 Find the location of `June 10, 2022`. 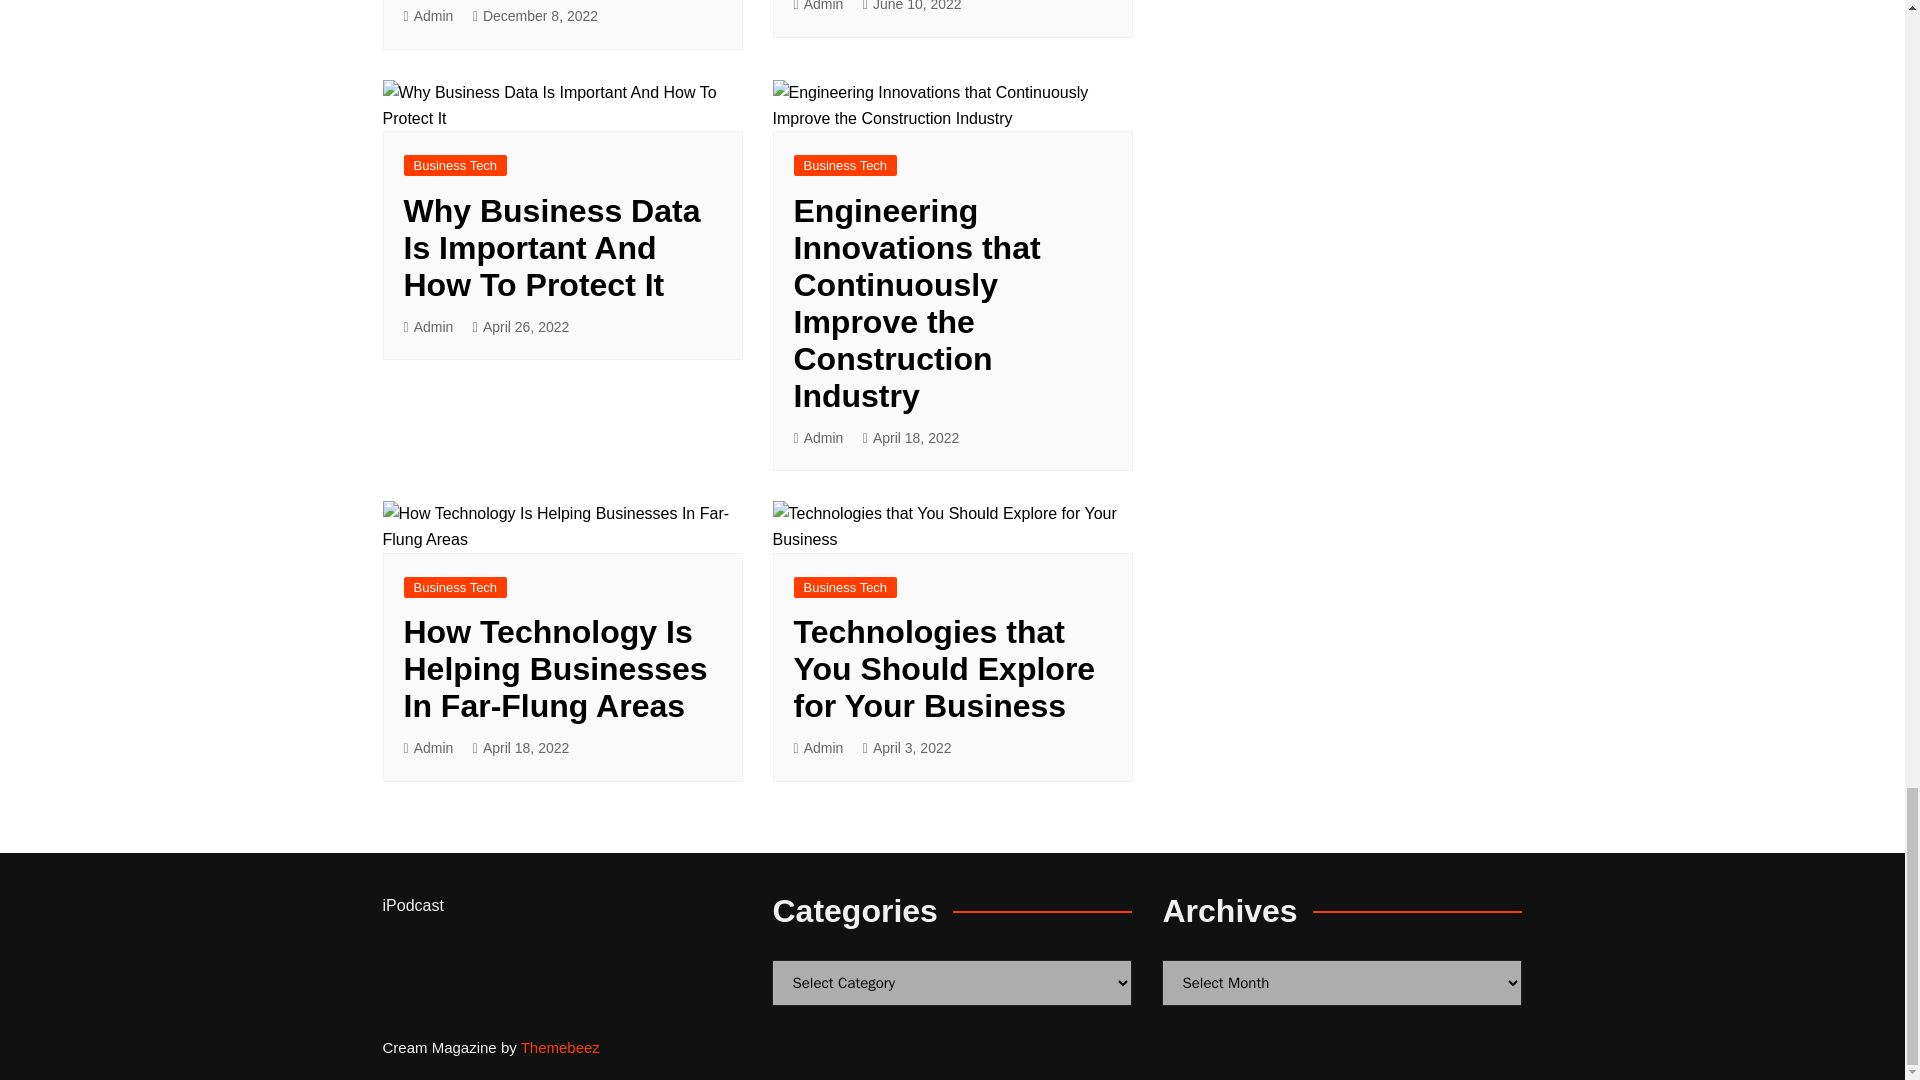

June 10, 2022 is located at coordinates (912, 8).